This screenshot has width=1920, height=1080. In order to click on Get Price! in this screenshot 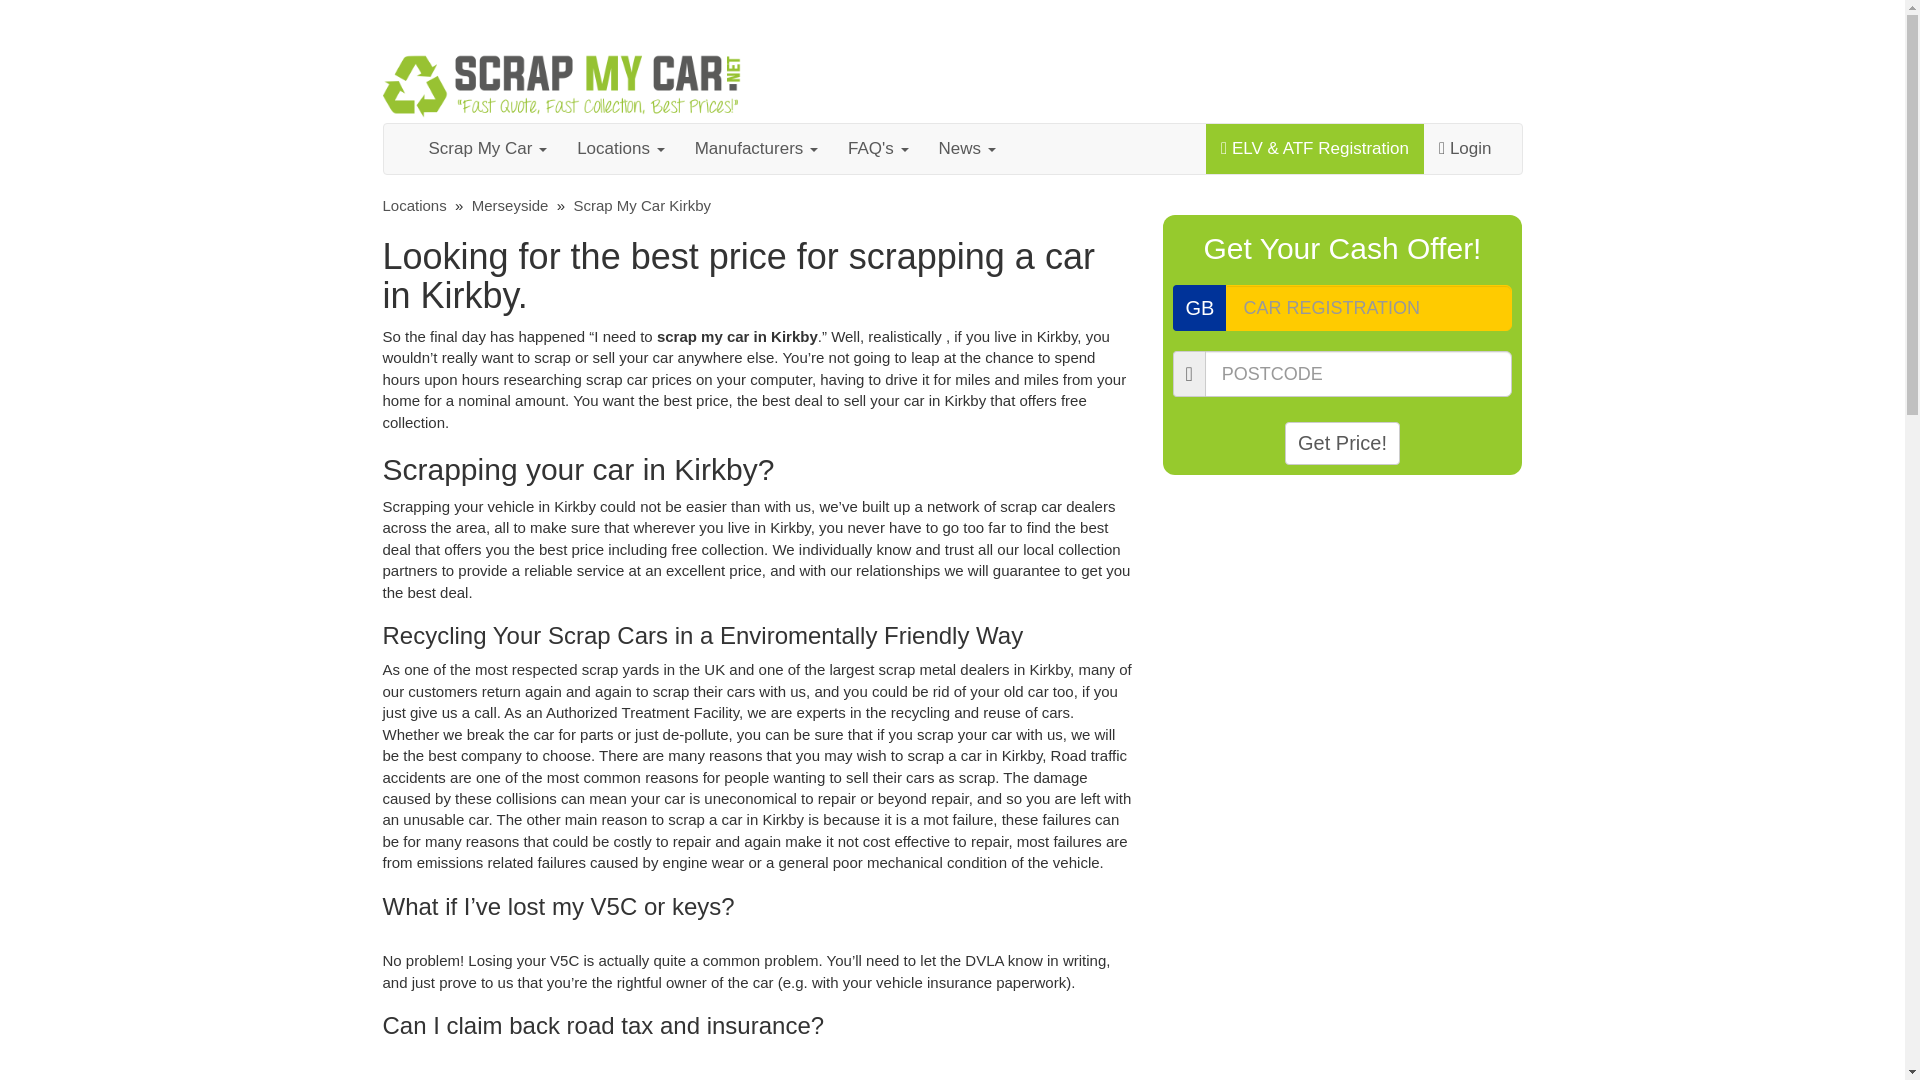, I will do `click(1342, 444)`.